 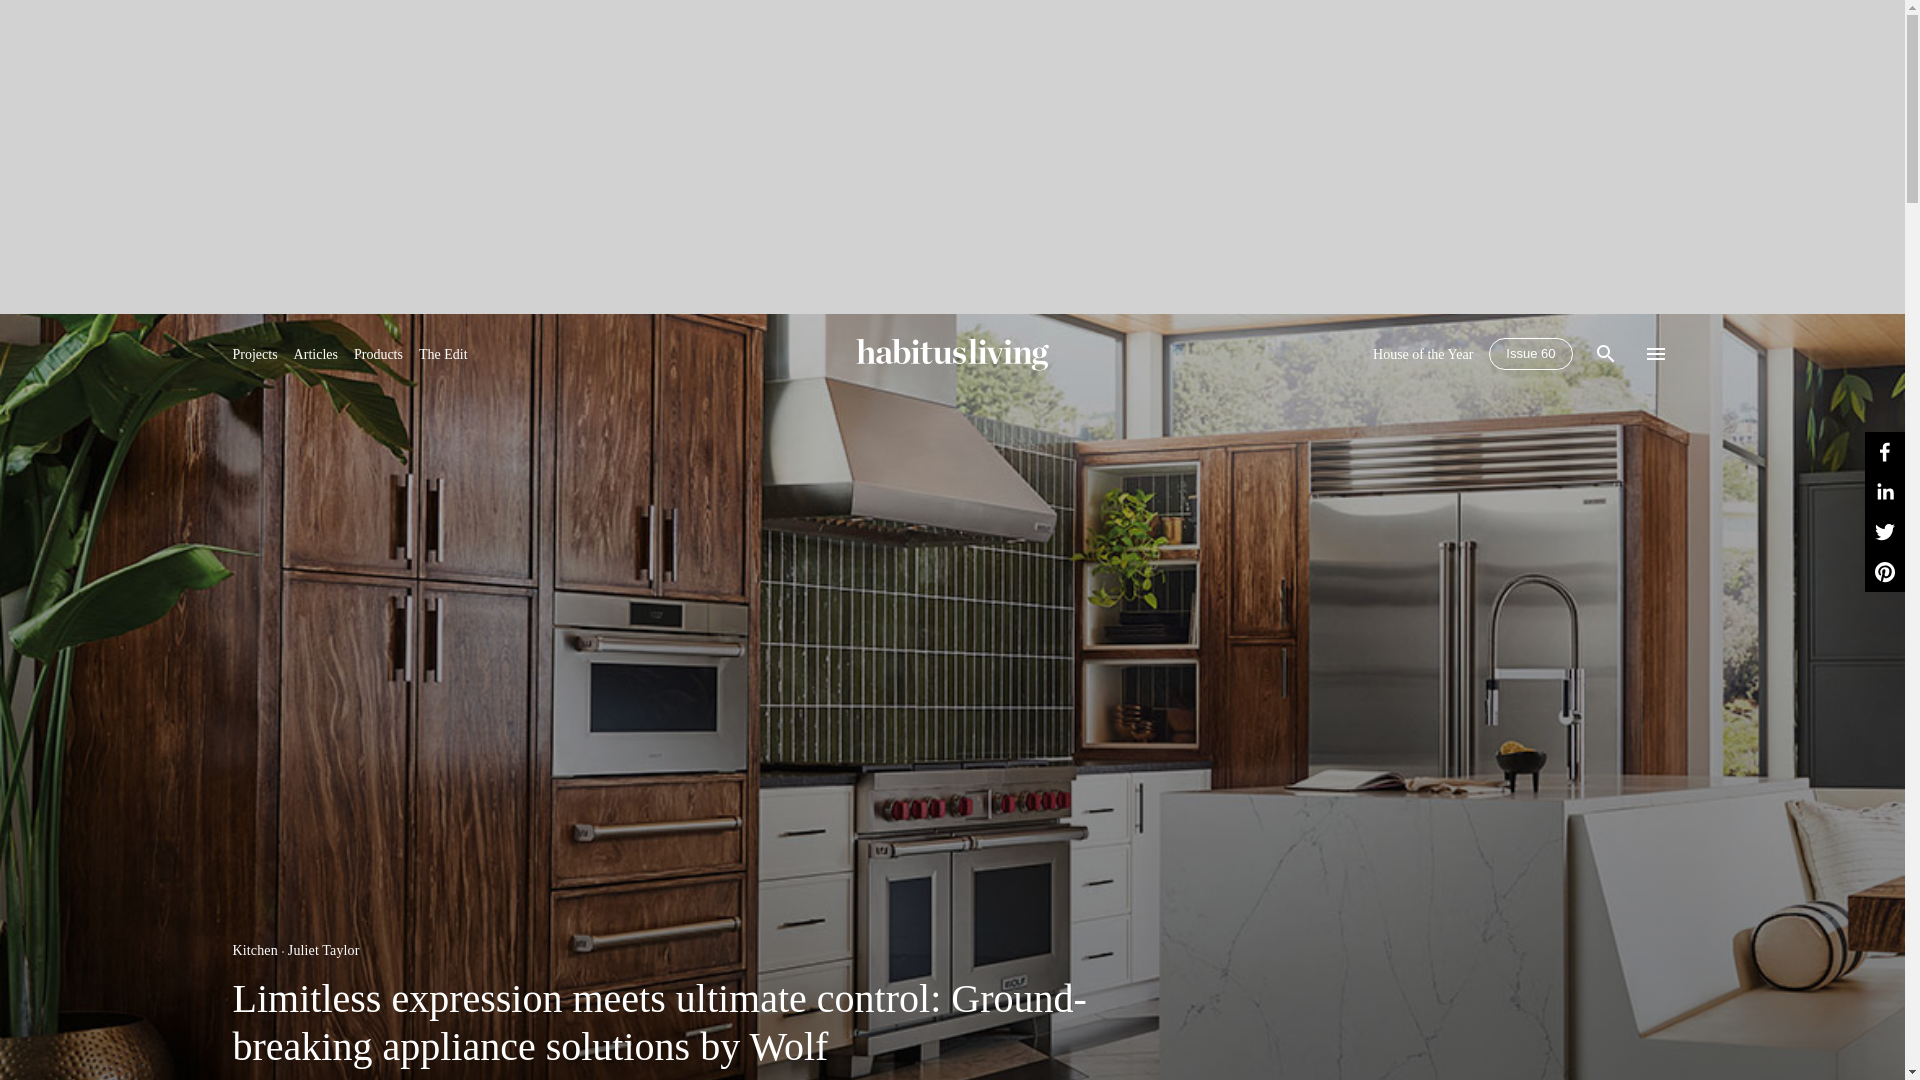 I want to click on Juliet Taylor, so click(x=324, y=950).